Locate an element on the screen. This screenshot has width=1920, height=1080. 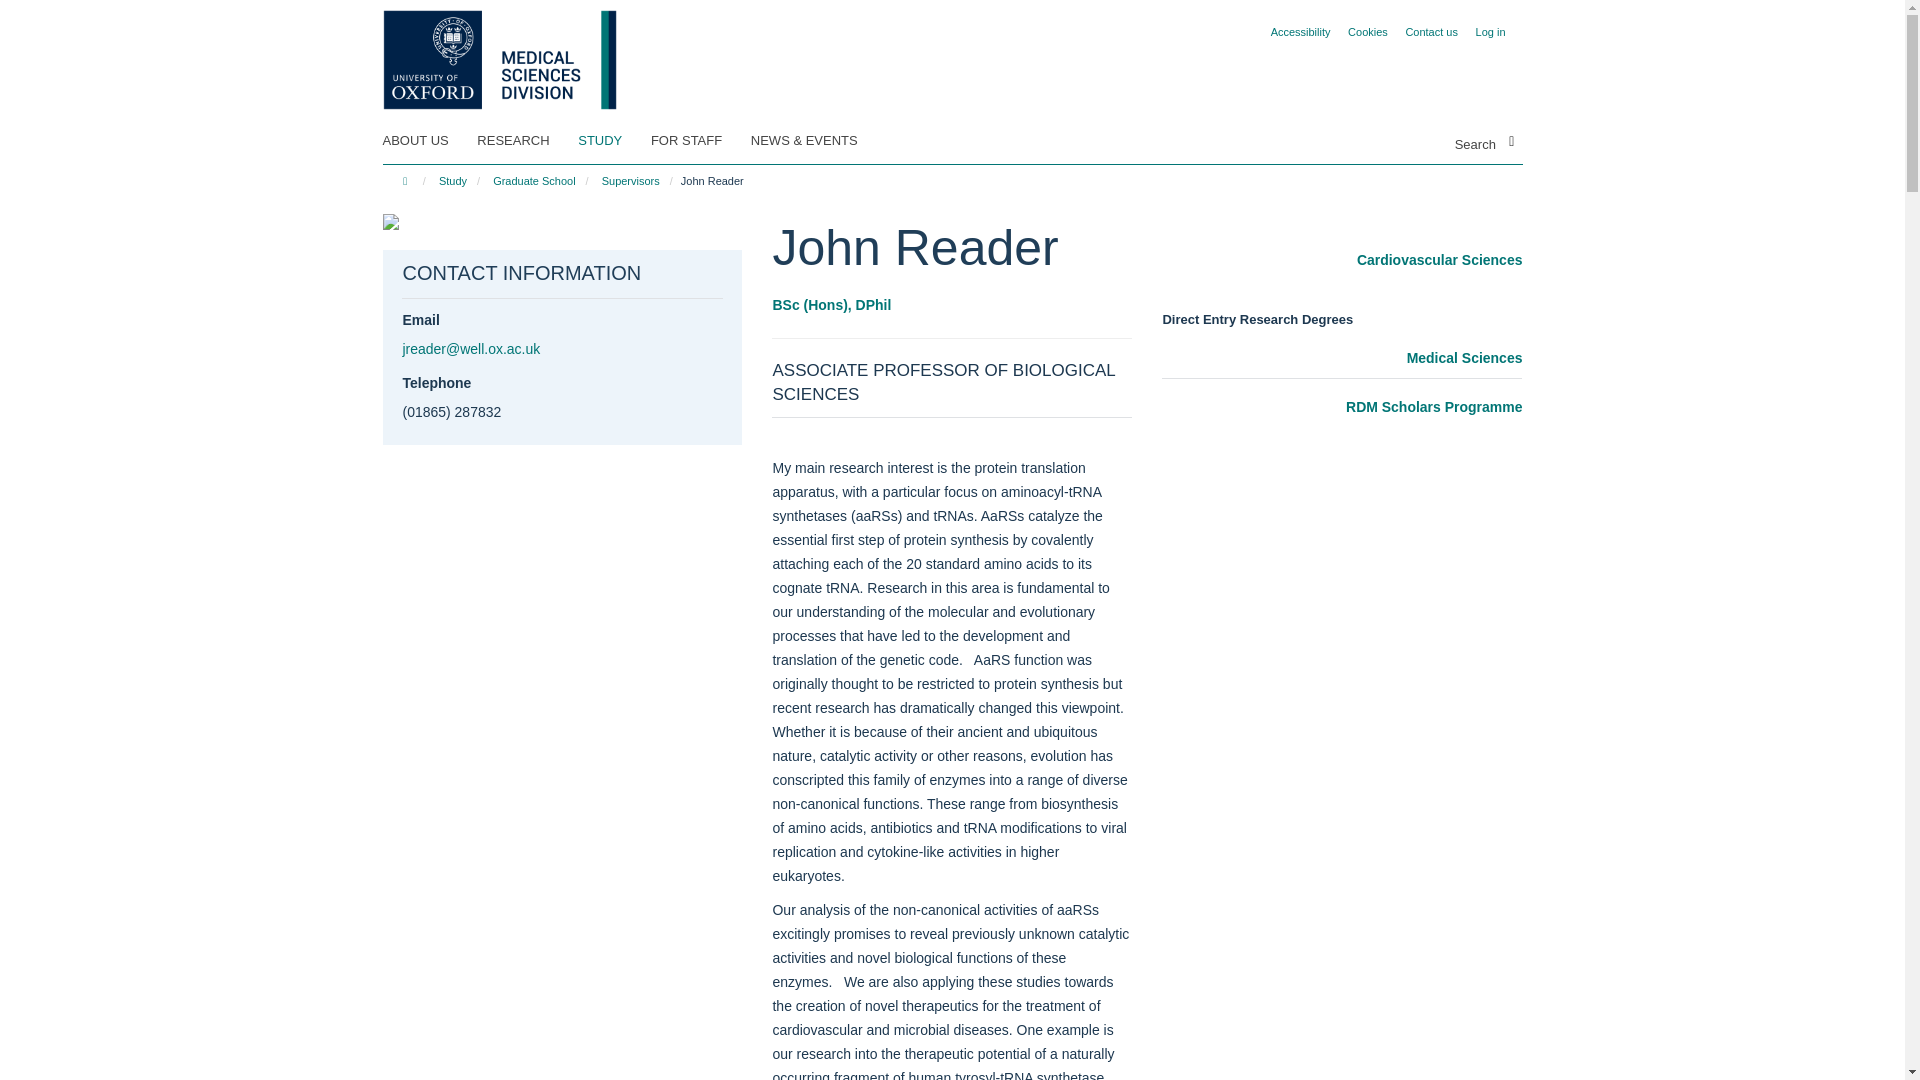
RDM Scholars Programme is located at coordinates (1342, 408).